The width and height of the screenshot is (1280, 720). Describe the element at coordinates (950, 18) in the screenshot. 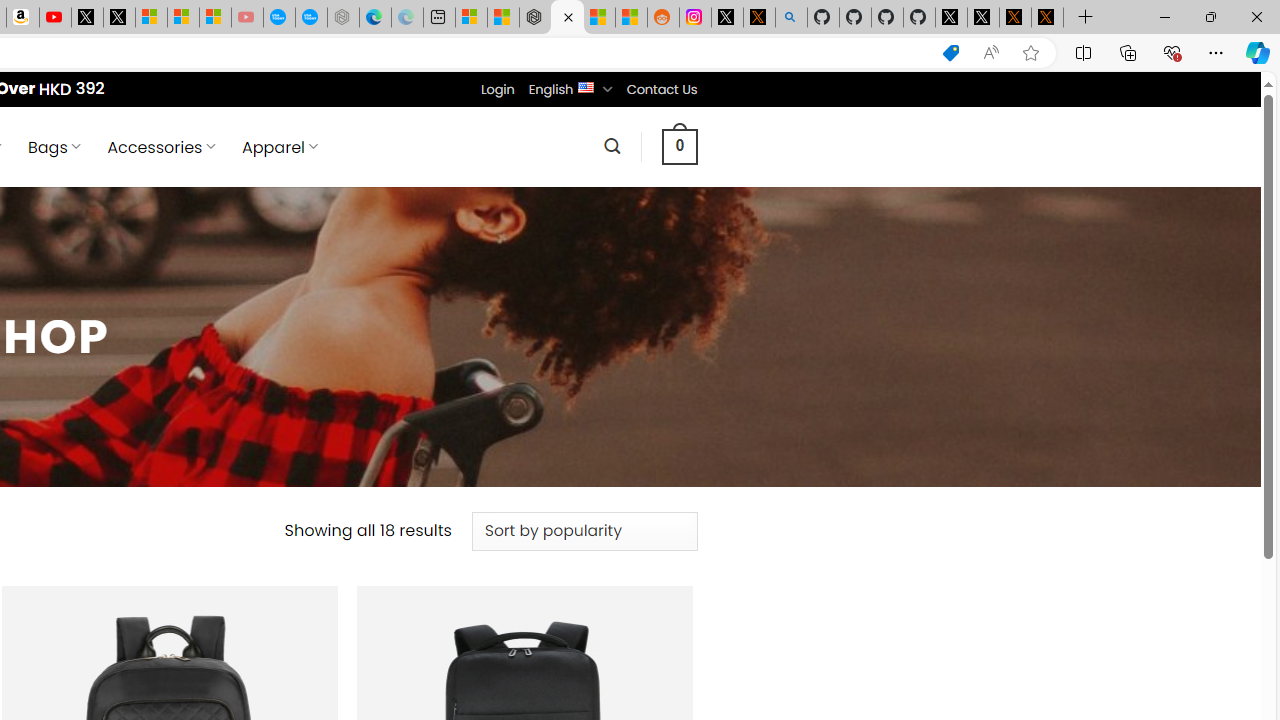

I see `Profile / X` at that location.